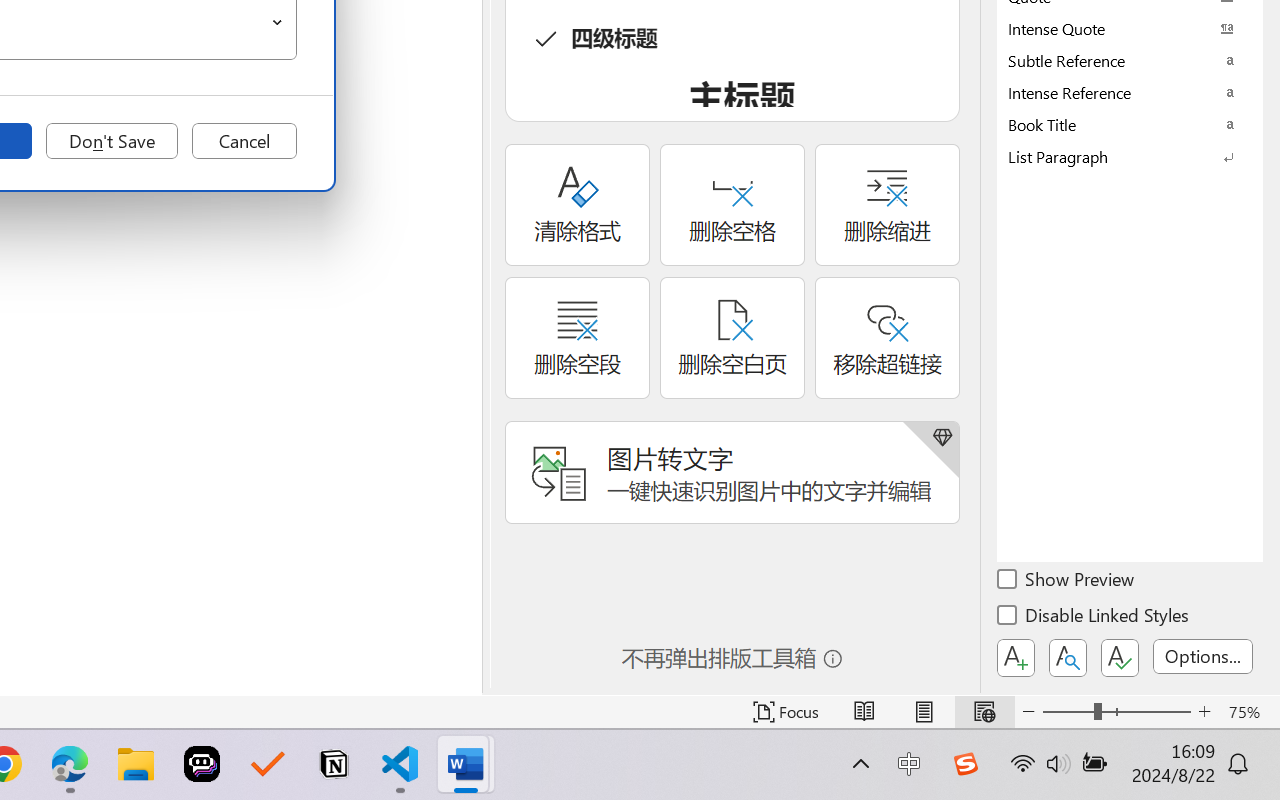  Describe the element at coordinates (1130, 92) in the screenshot. I see `Intense Reference` at that location.